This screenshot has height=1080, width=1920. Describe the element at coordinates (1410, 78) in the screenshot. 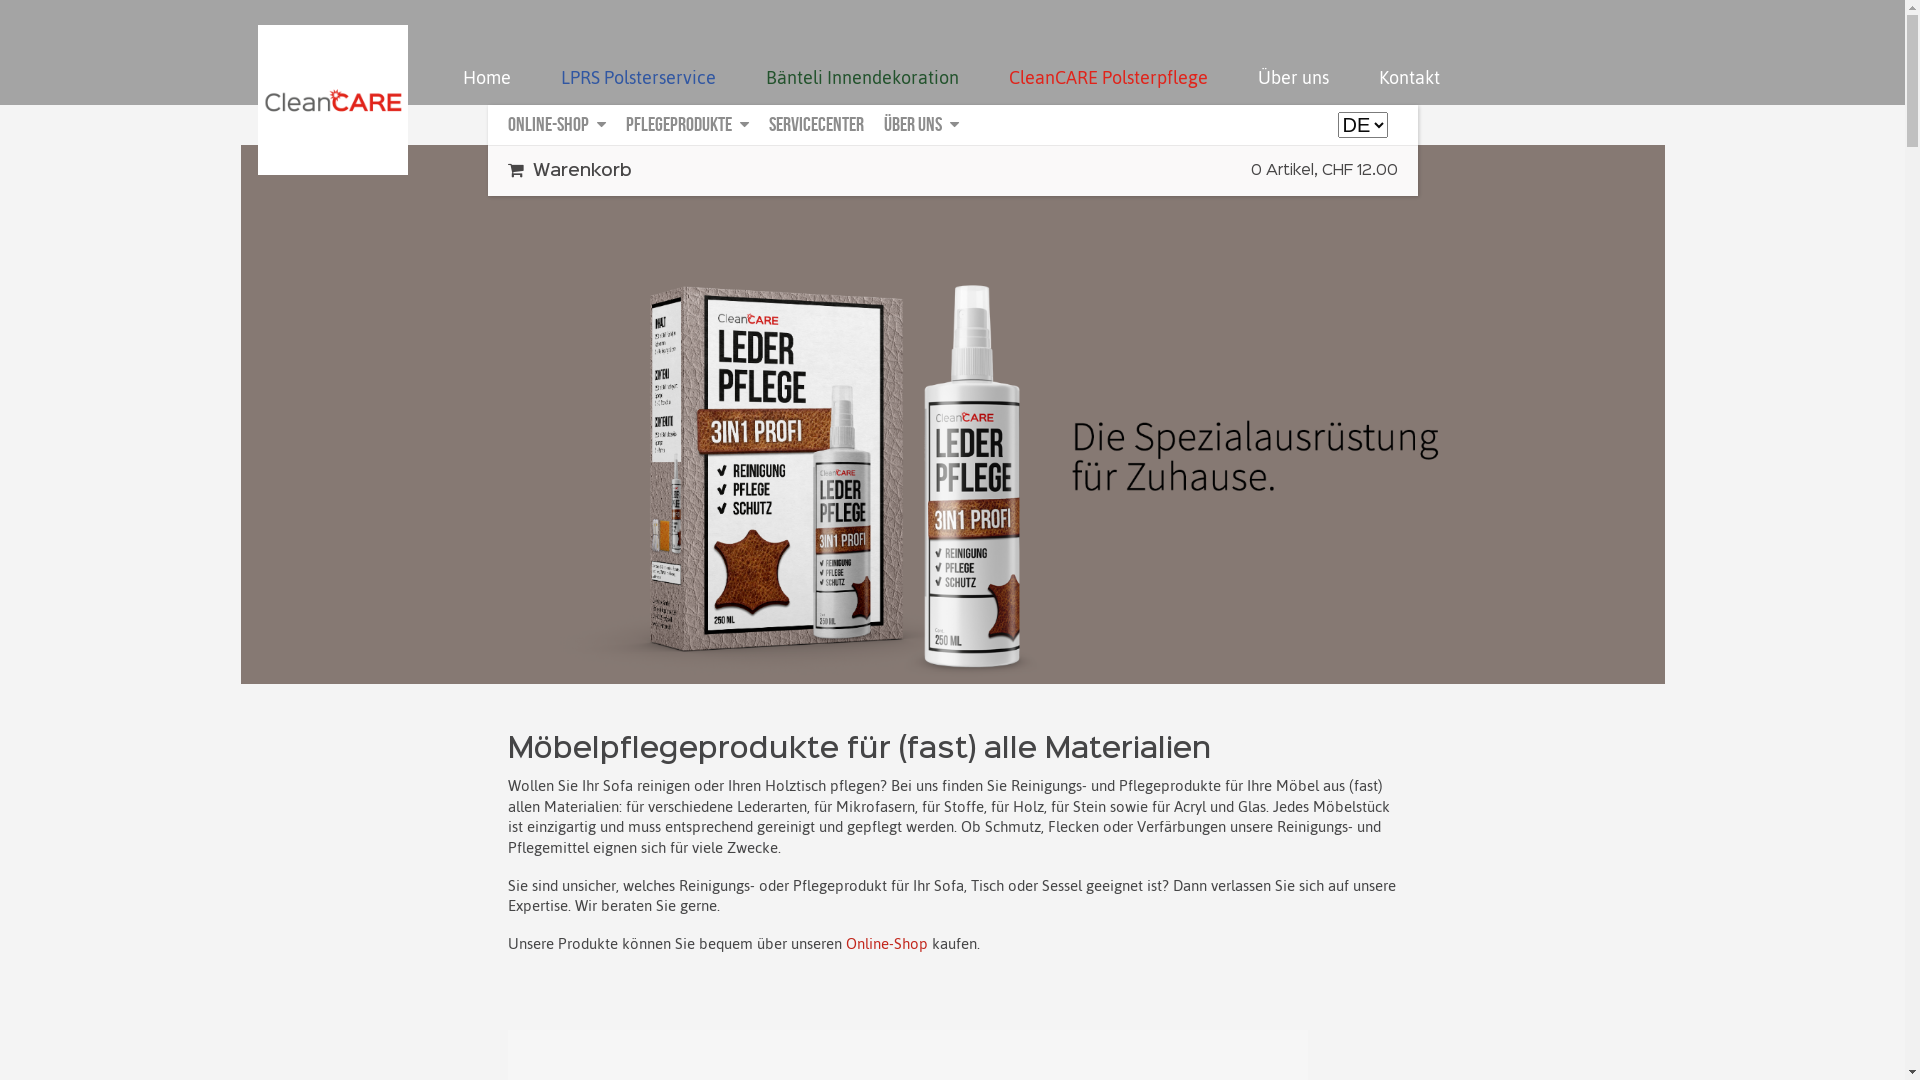

I see `Kontakt` at that location.